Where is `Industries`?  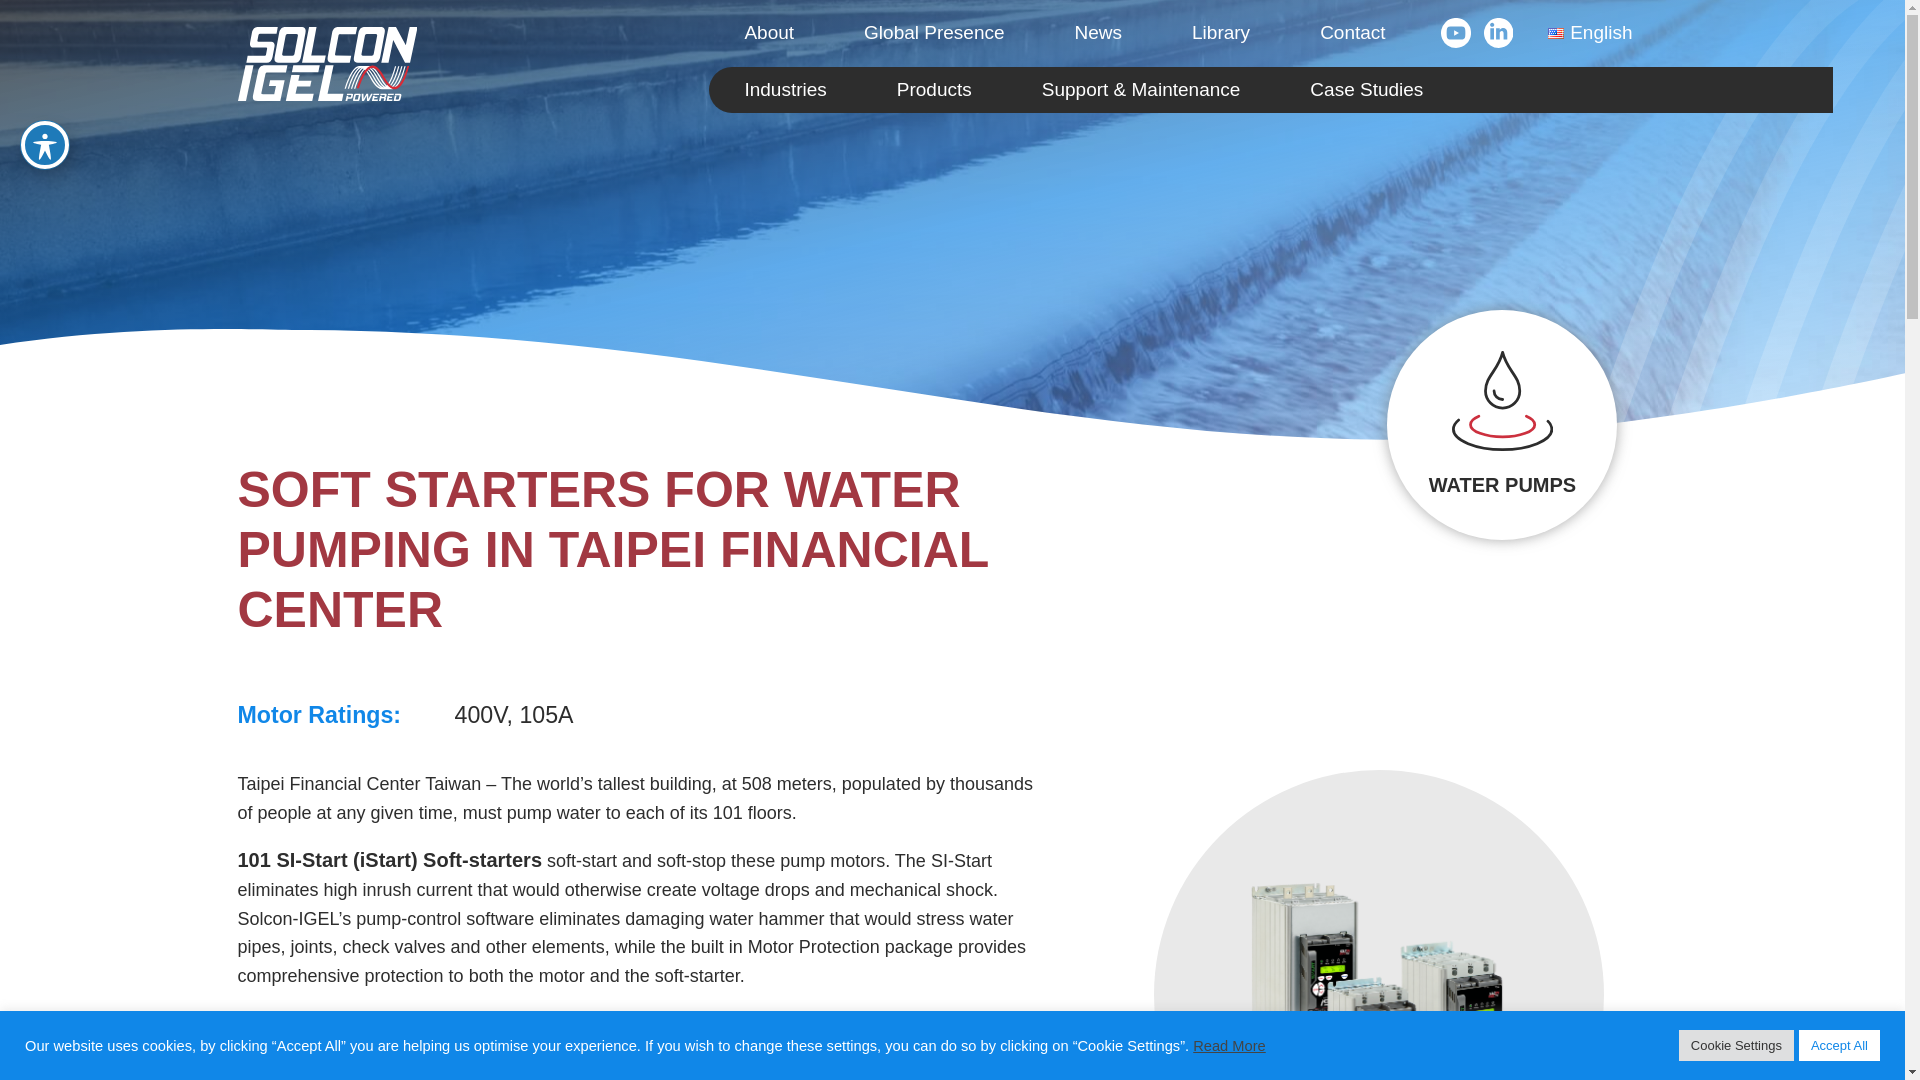
Industries is located at coordinates (784, 90).